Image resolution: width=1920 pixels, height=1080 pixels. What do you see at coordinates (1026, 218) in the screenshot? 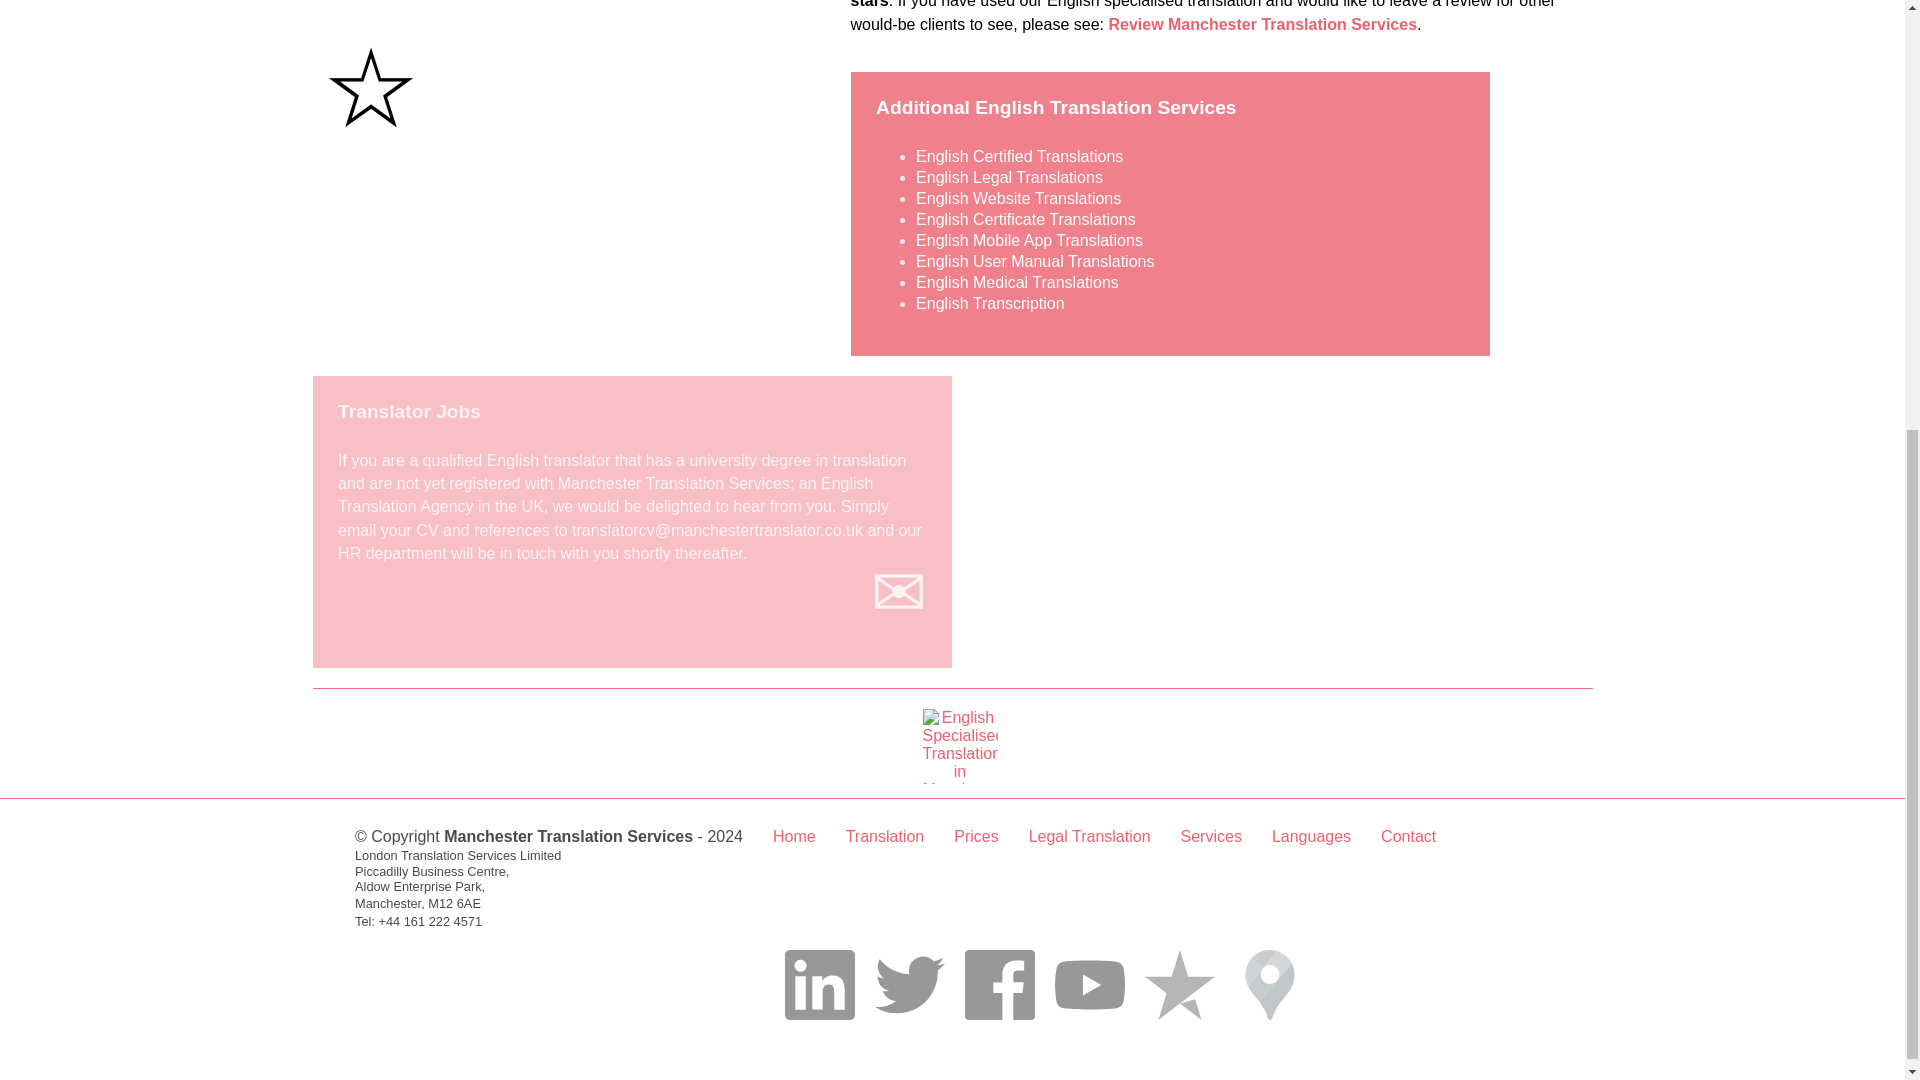
I see `English Certificate Translations` at bounding box center [1026, 218].